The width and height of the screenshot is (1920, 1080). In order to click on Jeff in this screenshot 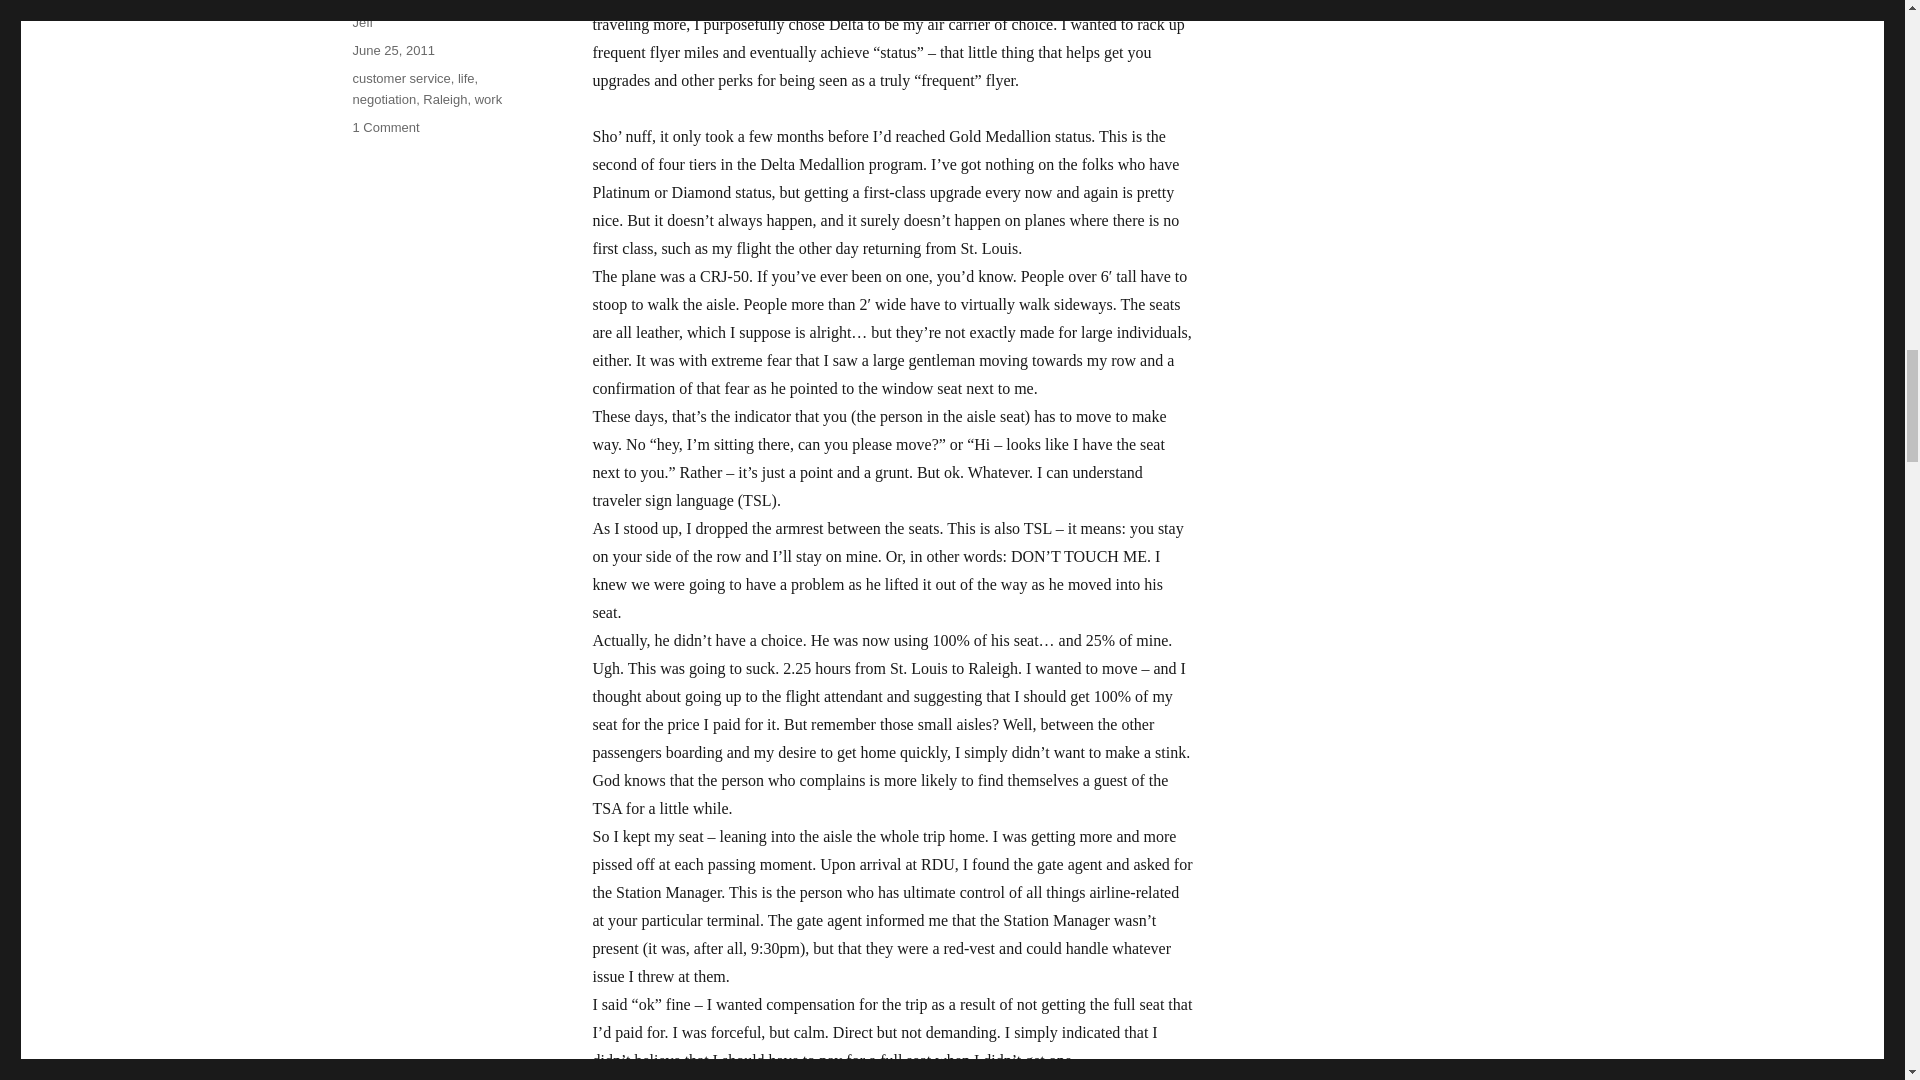, I will do `click(362, 22)`.